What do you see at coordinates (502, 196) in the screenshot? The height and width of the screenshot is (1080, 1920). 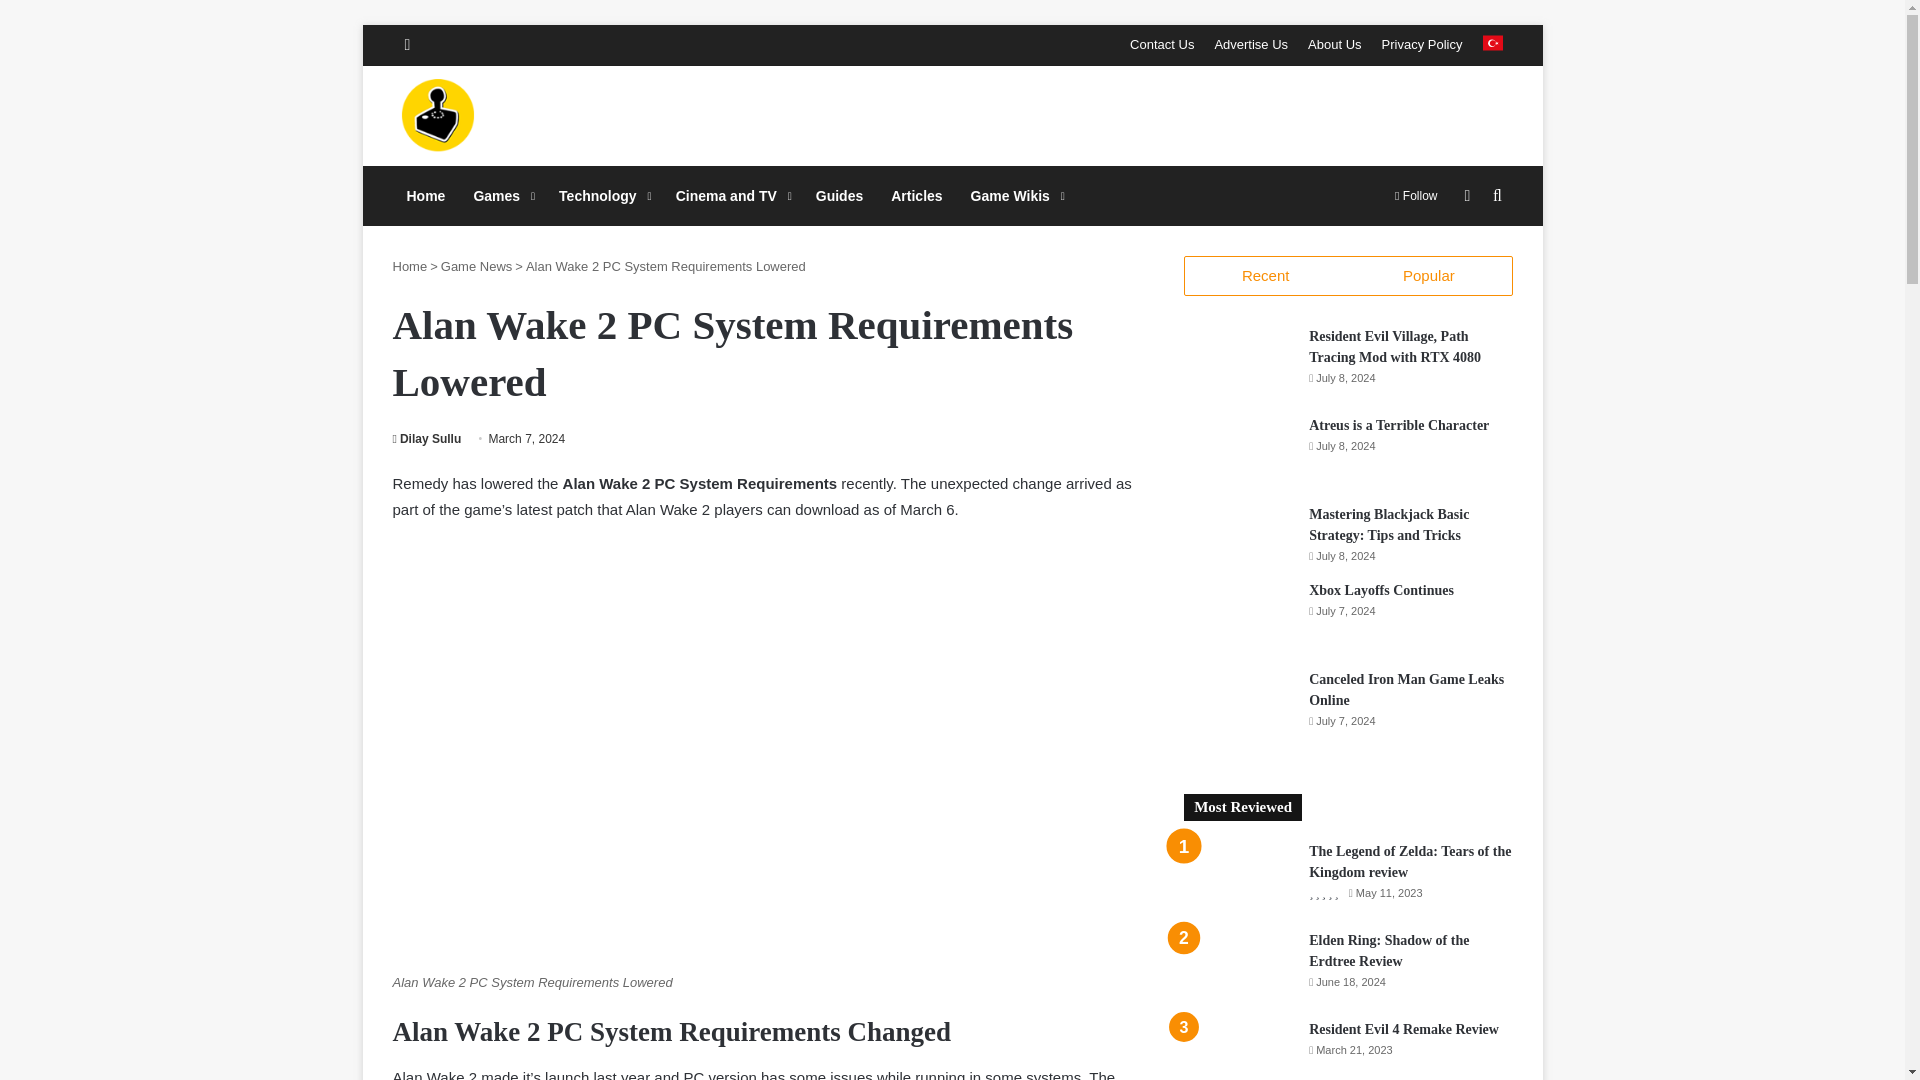 I see `Games` at bounding box center [502, 196].